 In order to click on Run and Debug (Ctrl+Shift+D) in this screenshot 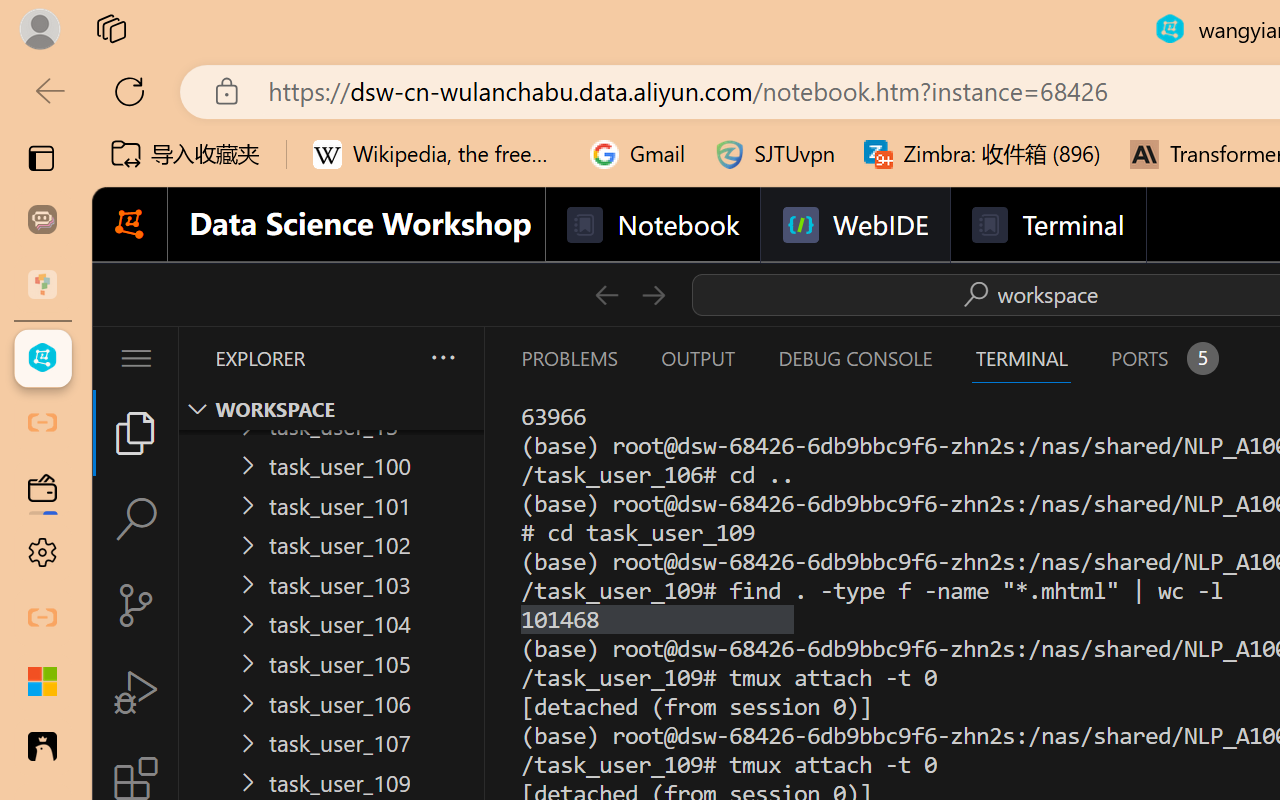, I will do `click(136, 692)`.